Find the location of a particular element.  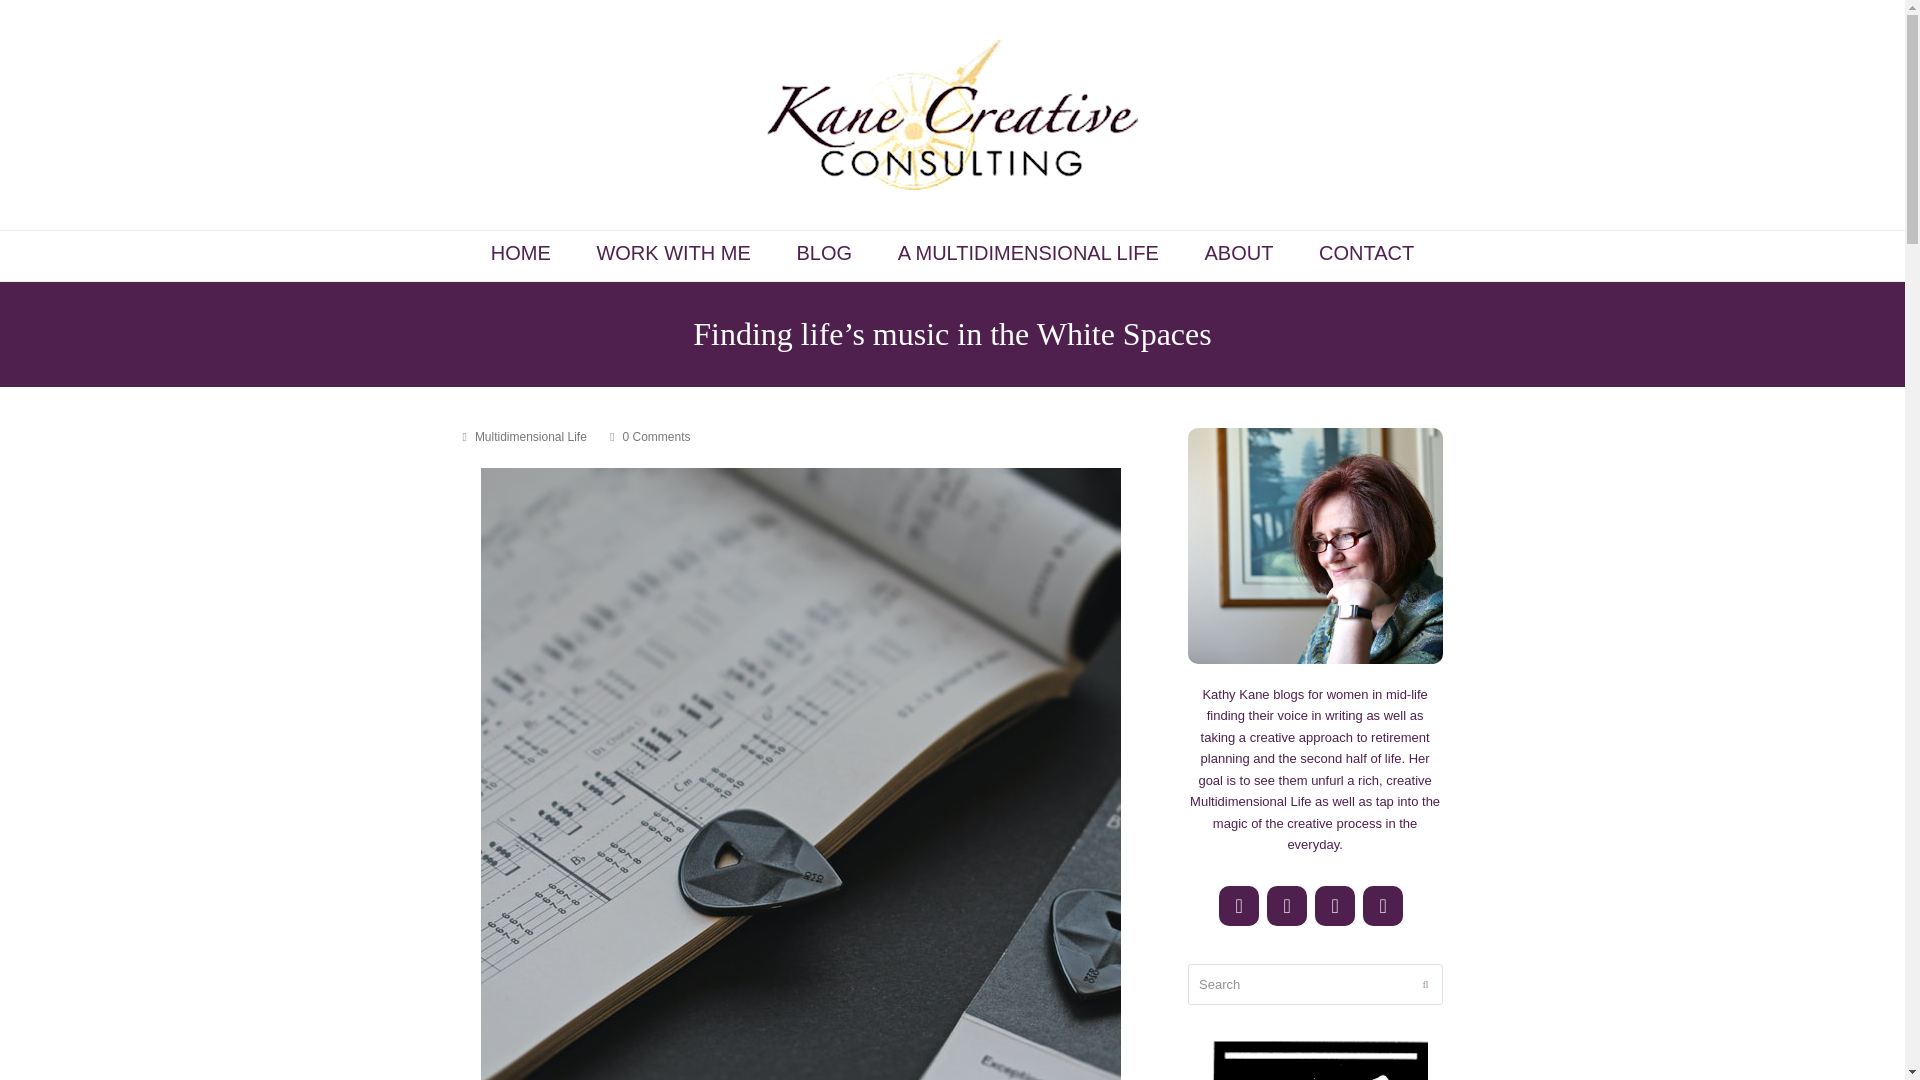

CONTACT is located at coordinates (1366, 256).